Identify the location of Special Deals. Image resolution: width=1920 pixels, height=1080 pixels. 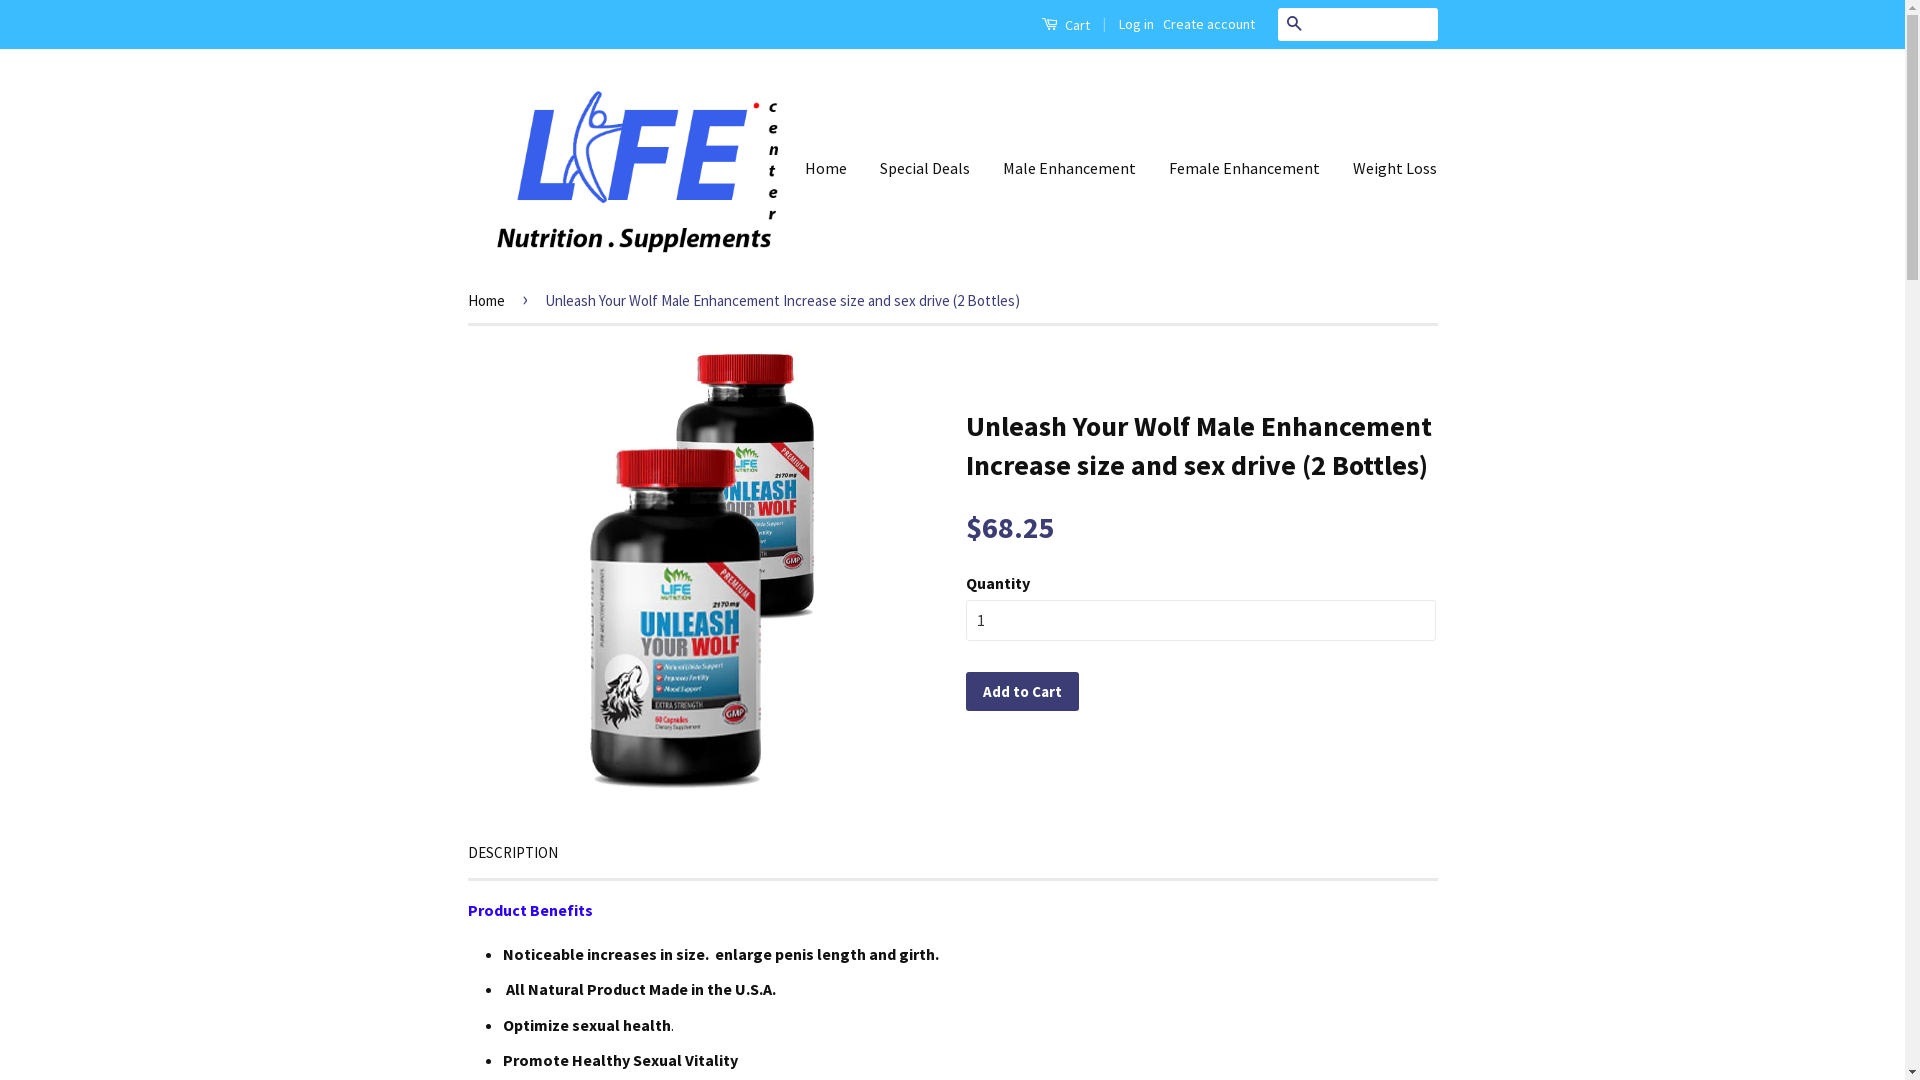
(925, 168).